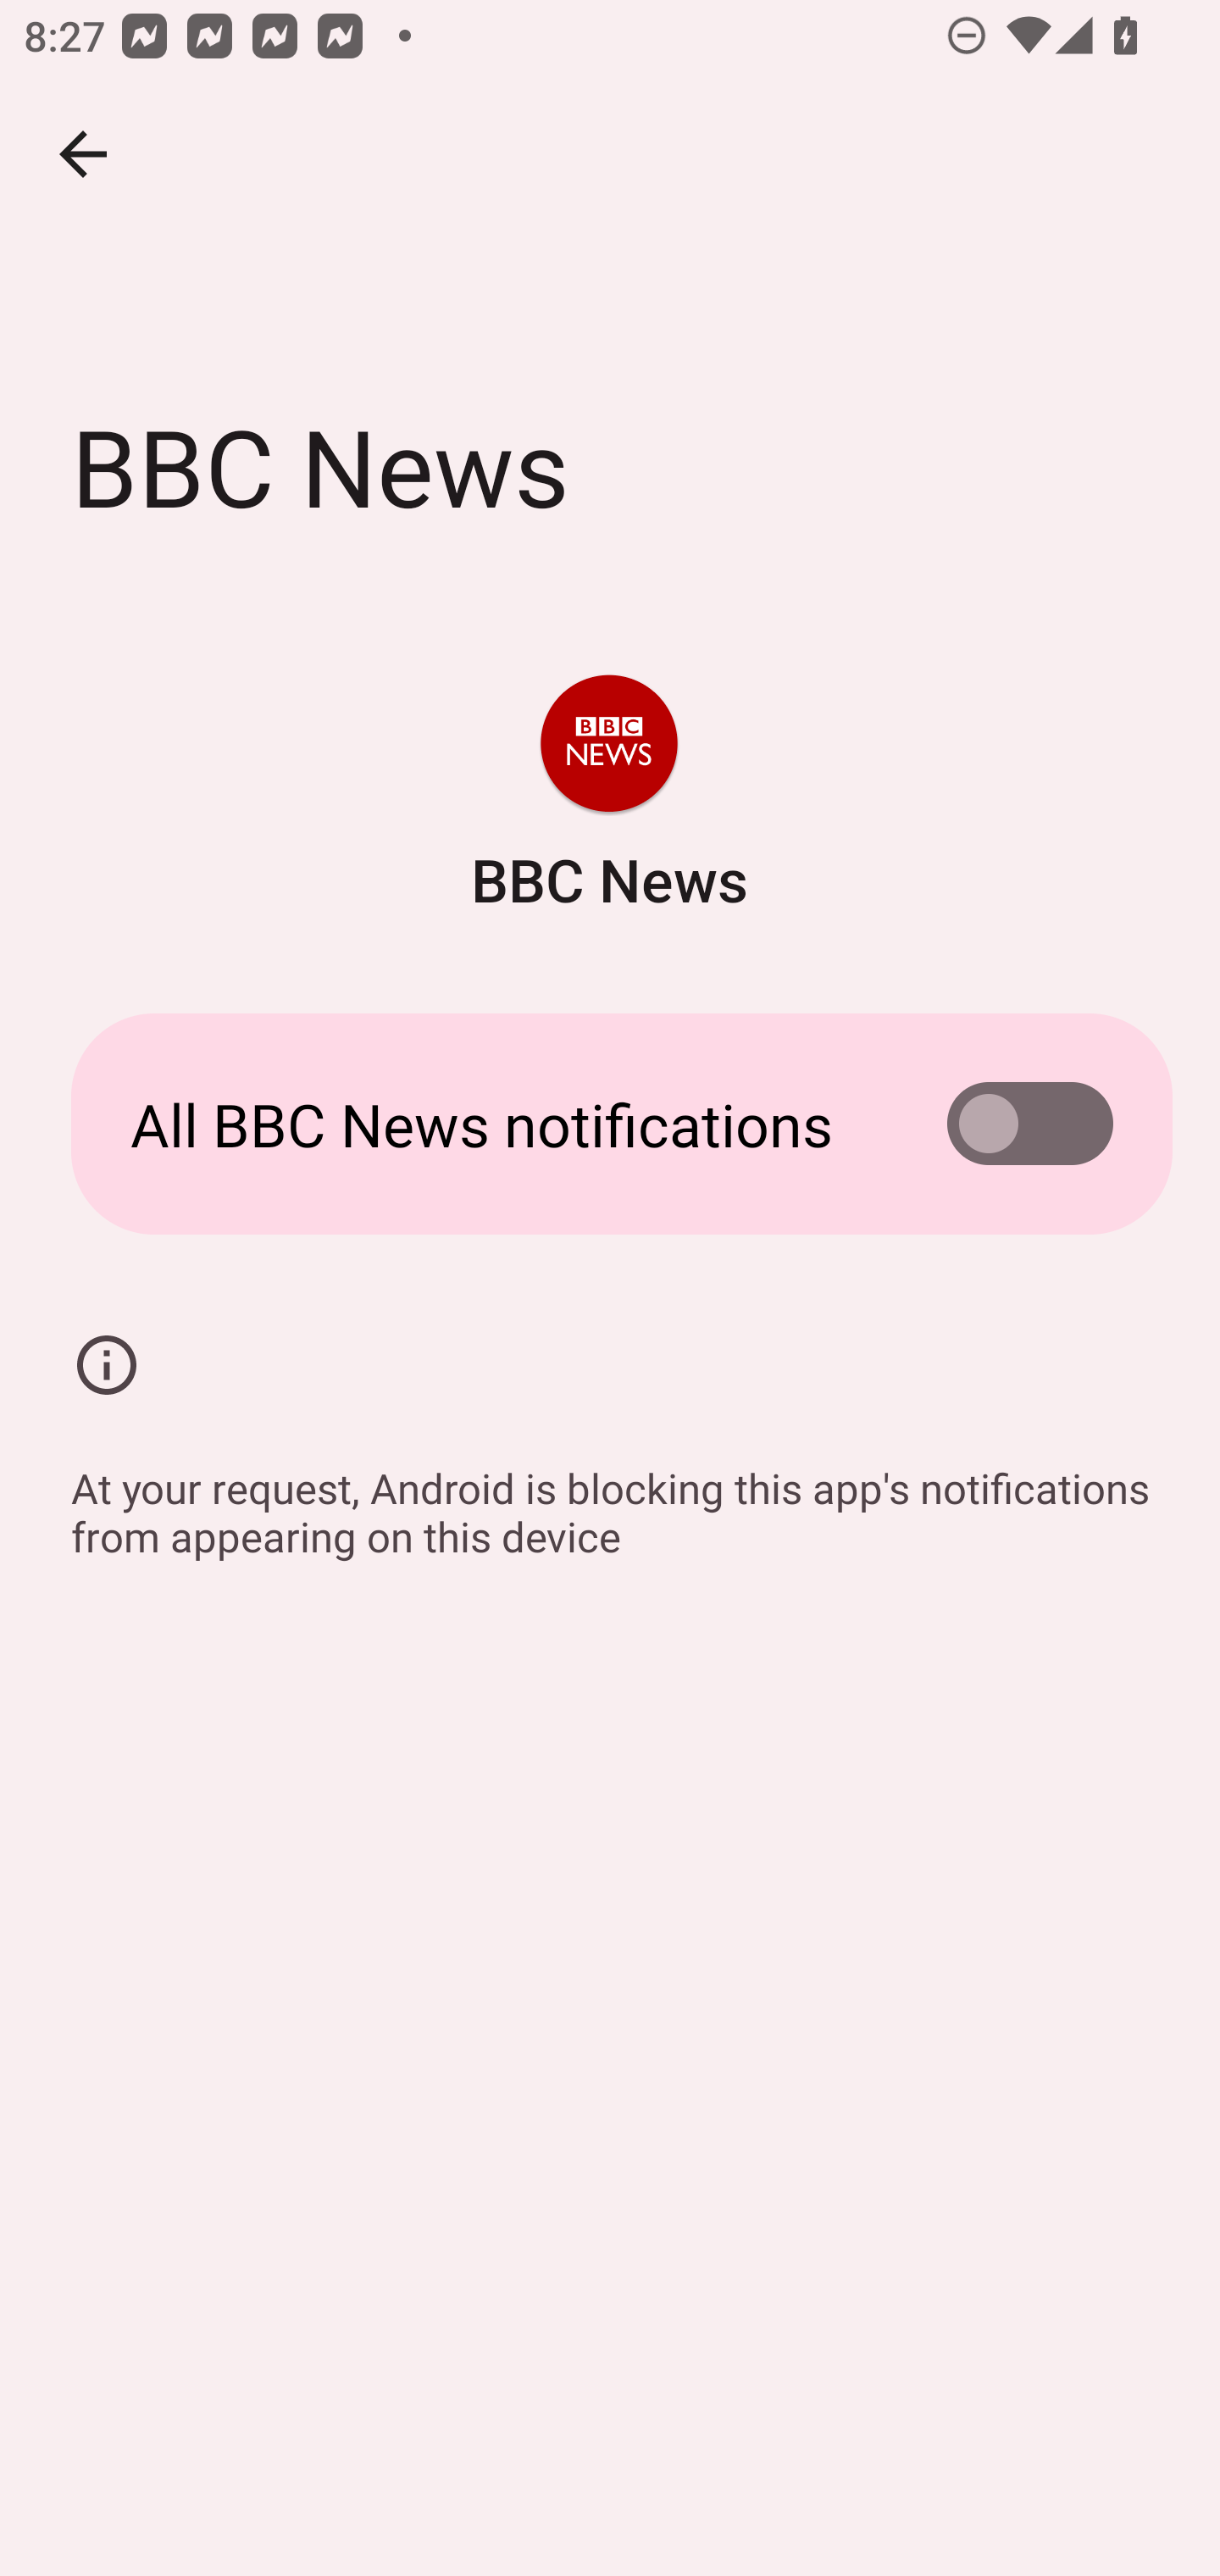 The height and width of the screenshot is (2576, 1220). I want to click on All BBC News notifications, so click(610, 1124).